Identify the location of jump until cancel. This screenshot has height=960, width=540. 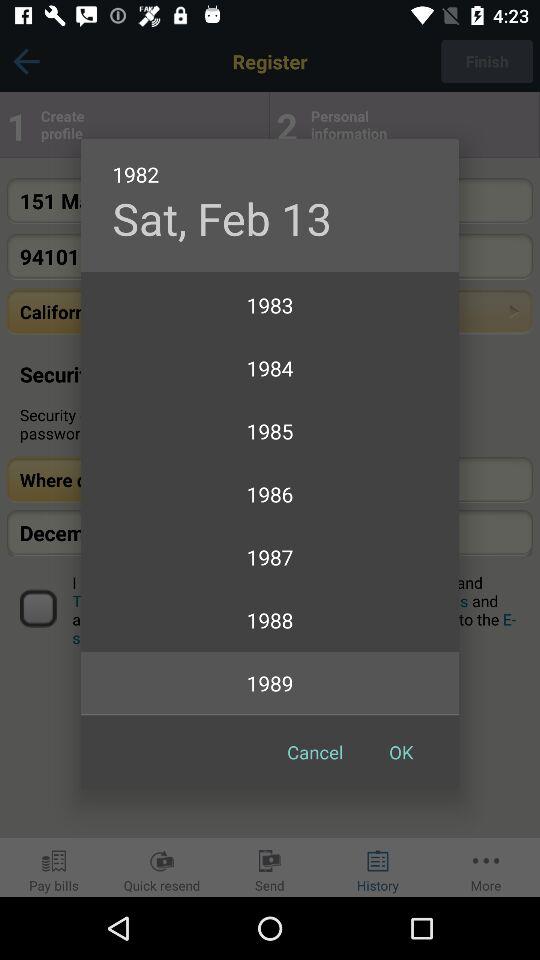
(315, 752).